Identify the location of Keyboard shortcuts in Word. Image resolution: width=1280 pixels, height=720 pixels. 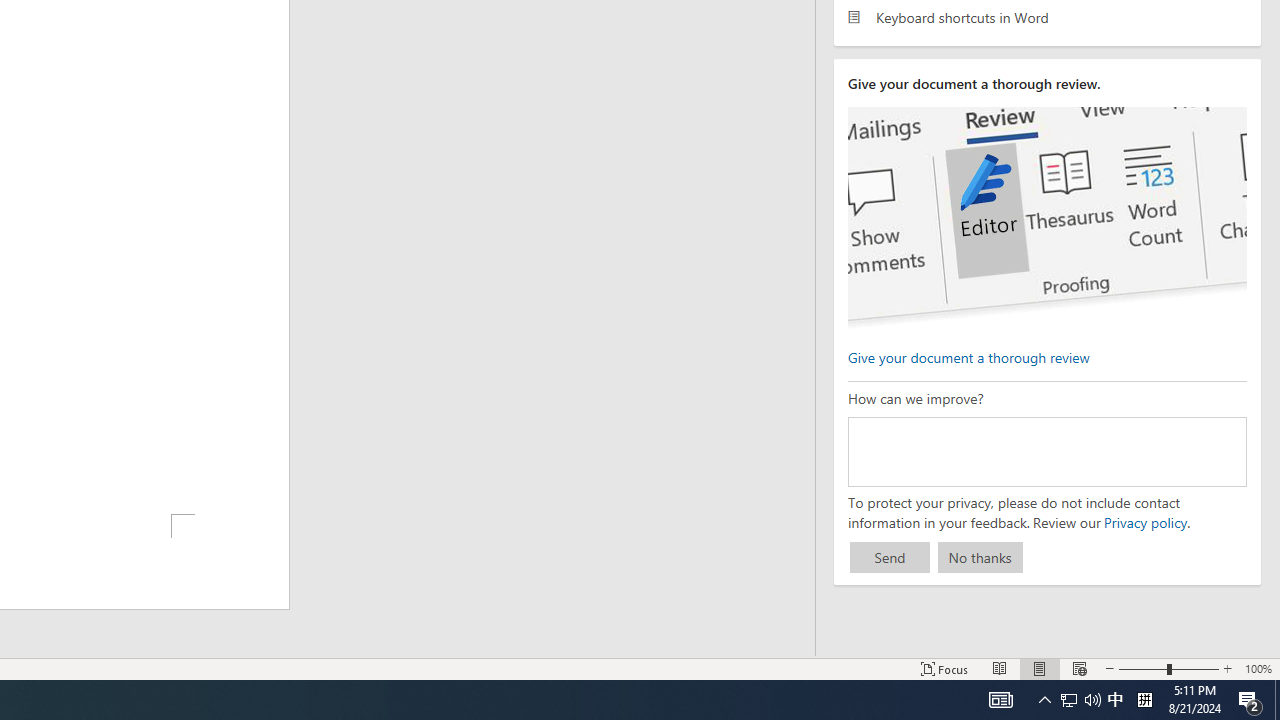
(1047, 16).